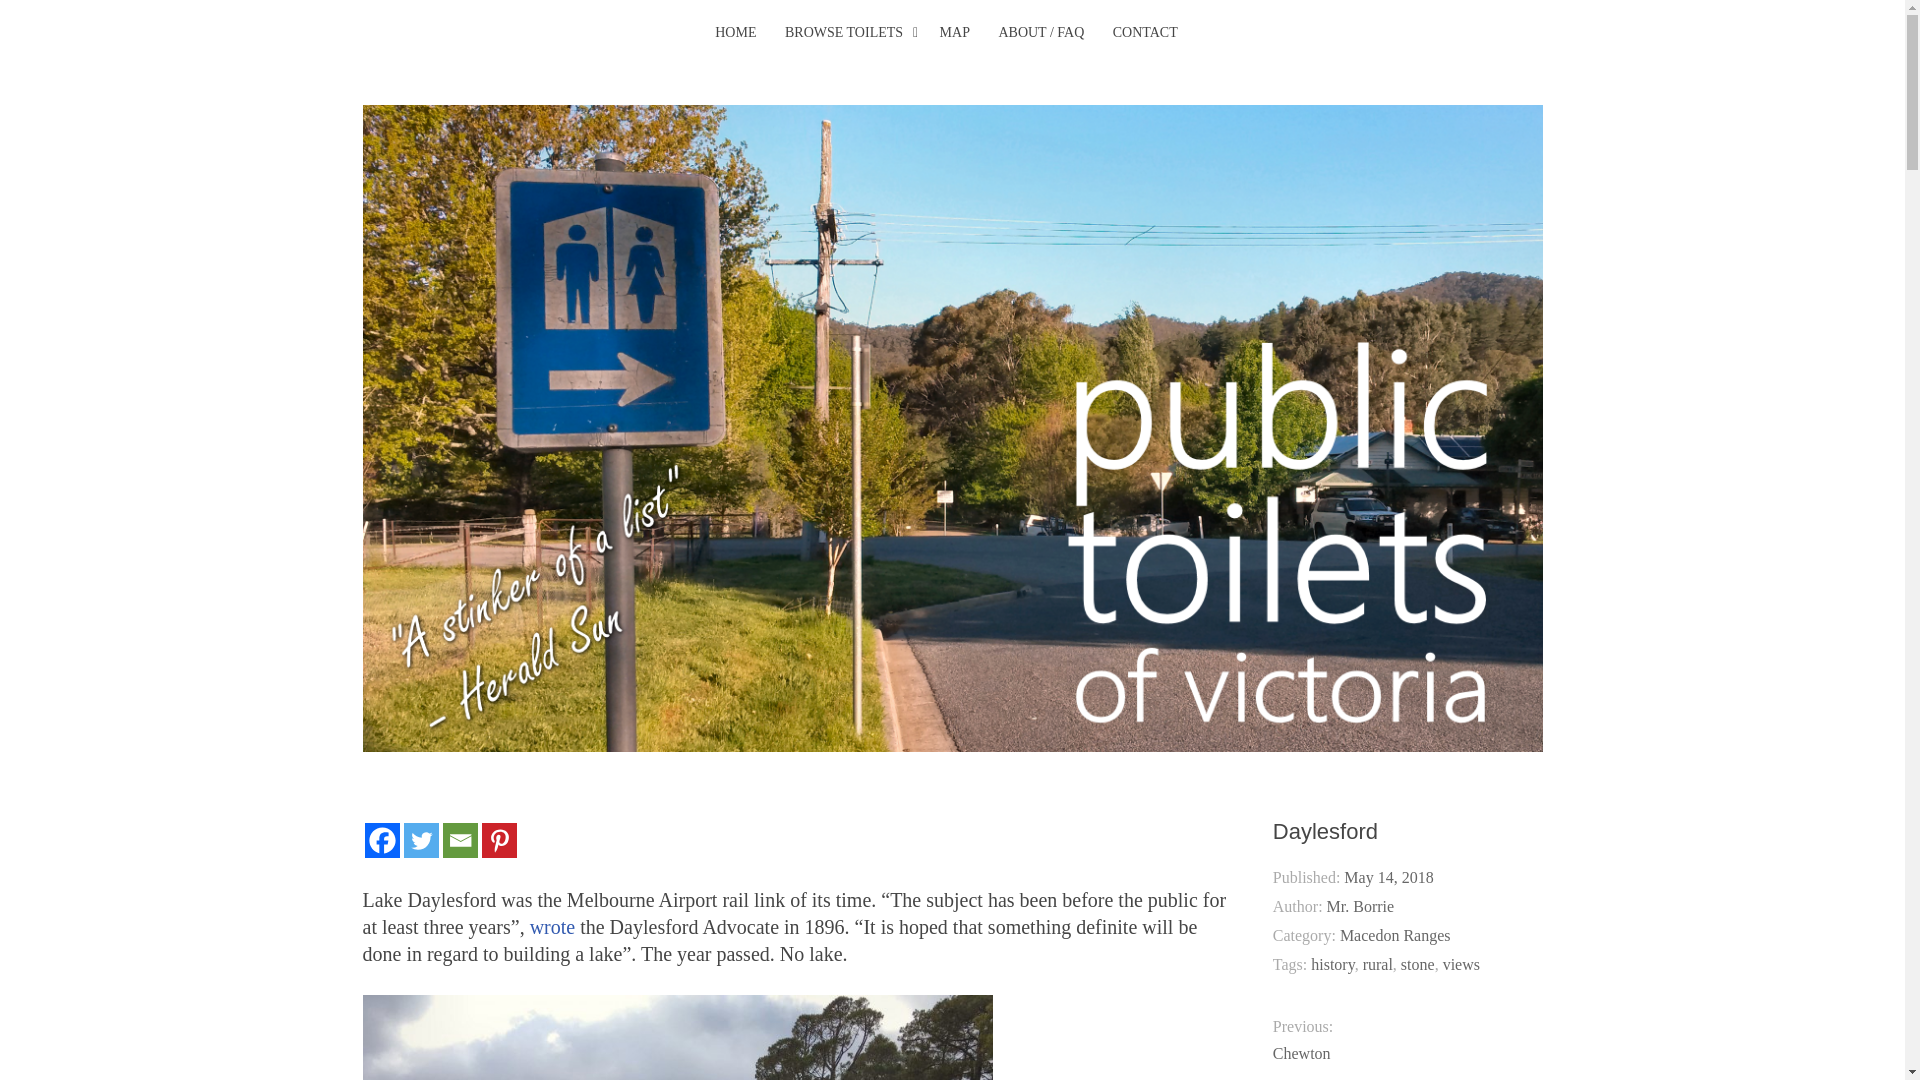 The image size is (1920, 1080). Describe the element at coordinates (844, 33) in the screenshot. I see `BROWSE TOILETS` at that location.